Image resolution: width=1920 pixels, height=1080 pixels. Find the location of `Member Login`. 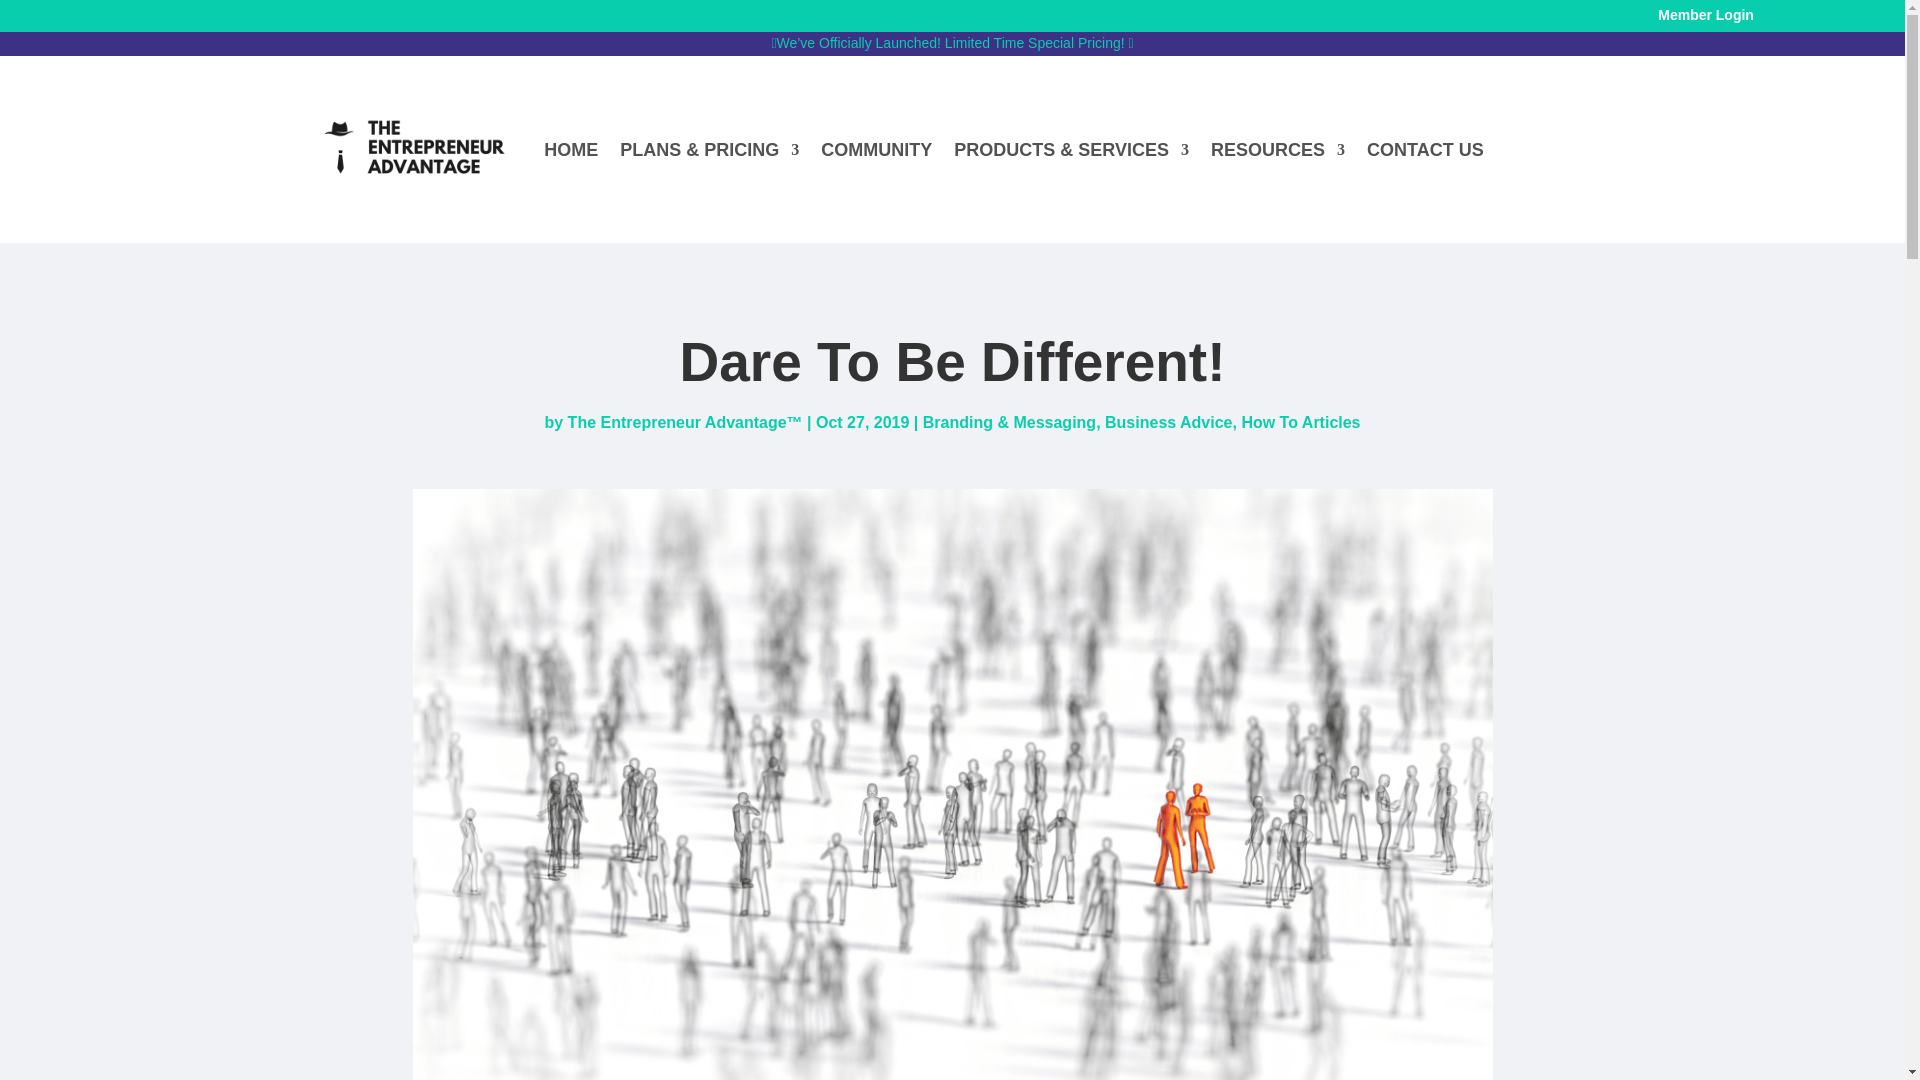

Member Login is located at coordinates (1706, 14).